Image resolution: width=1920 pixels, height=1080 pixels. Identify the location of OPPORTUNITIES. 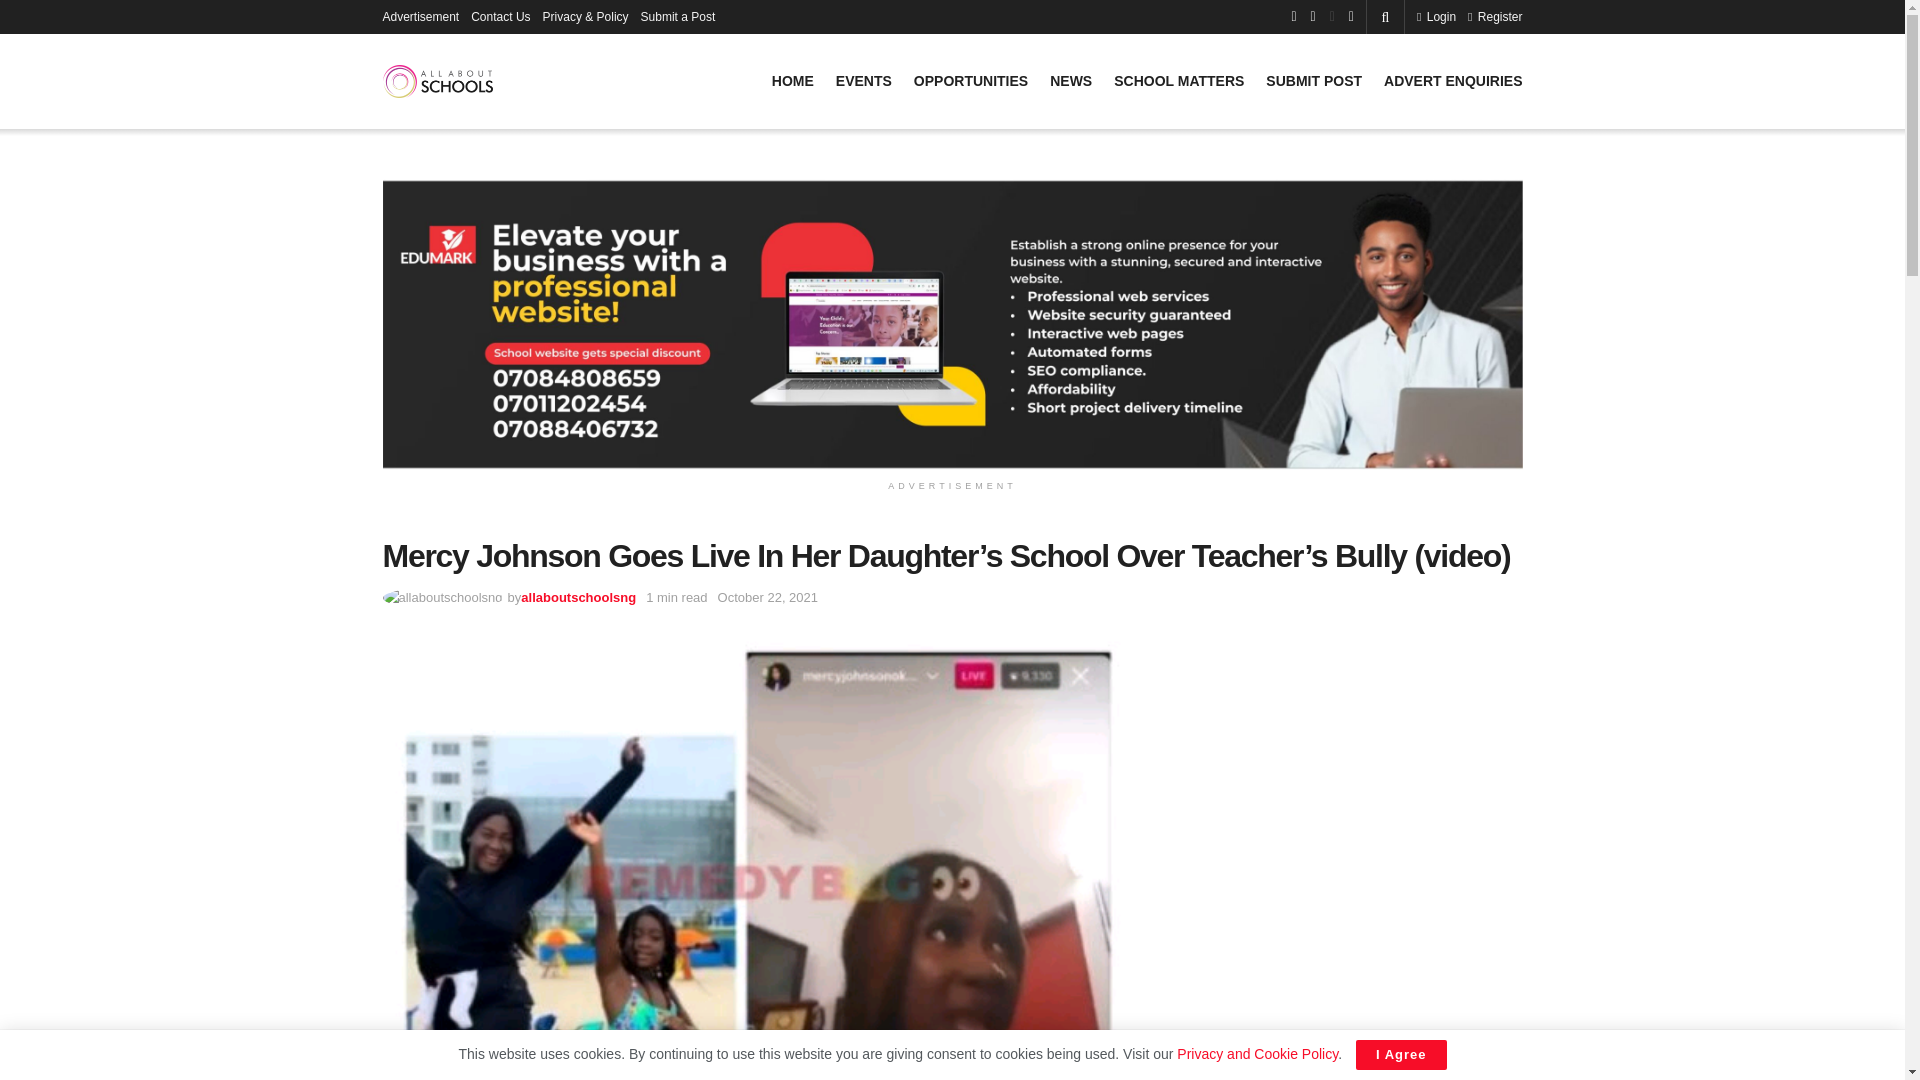
(970, 80).